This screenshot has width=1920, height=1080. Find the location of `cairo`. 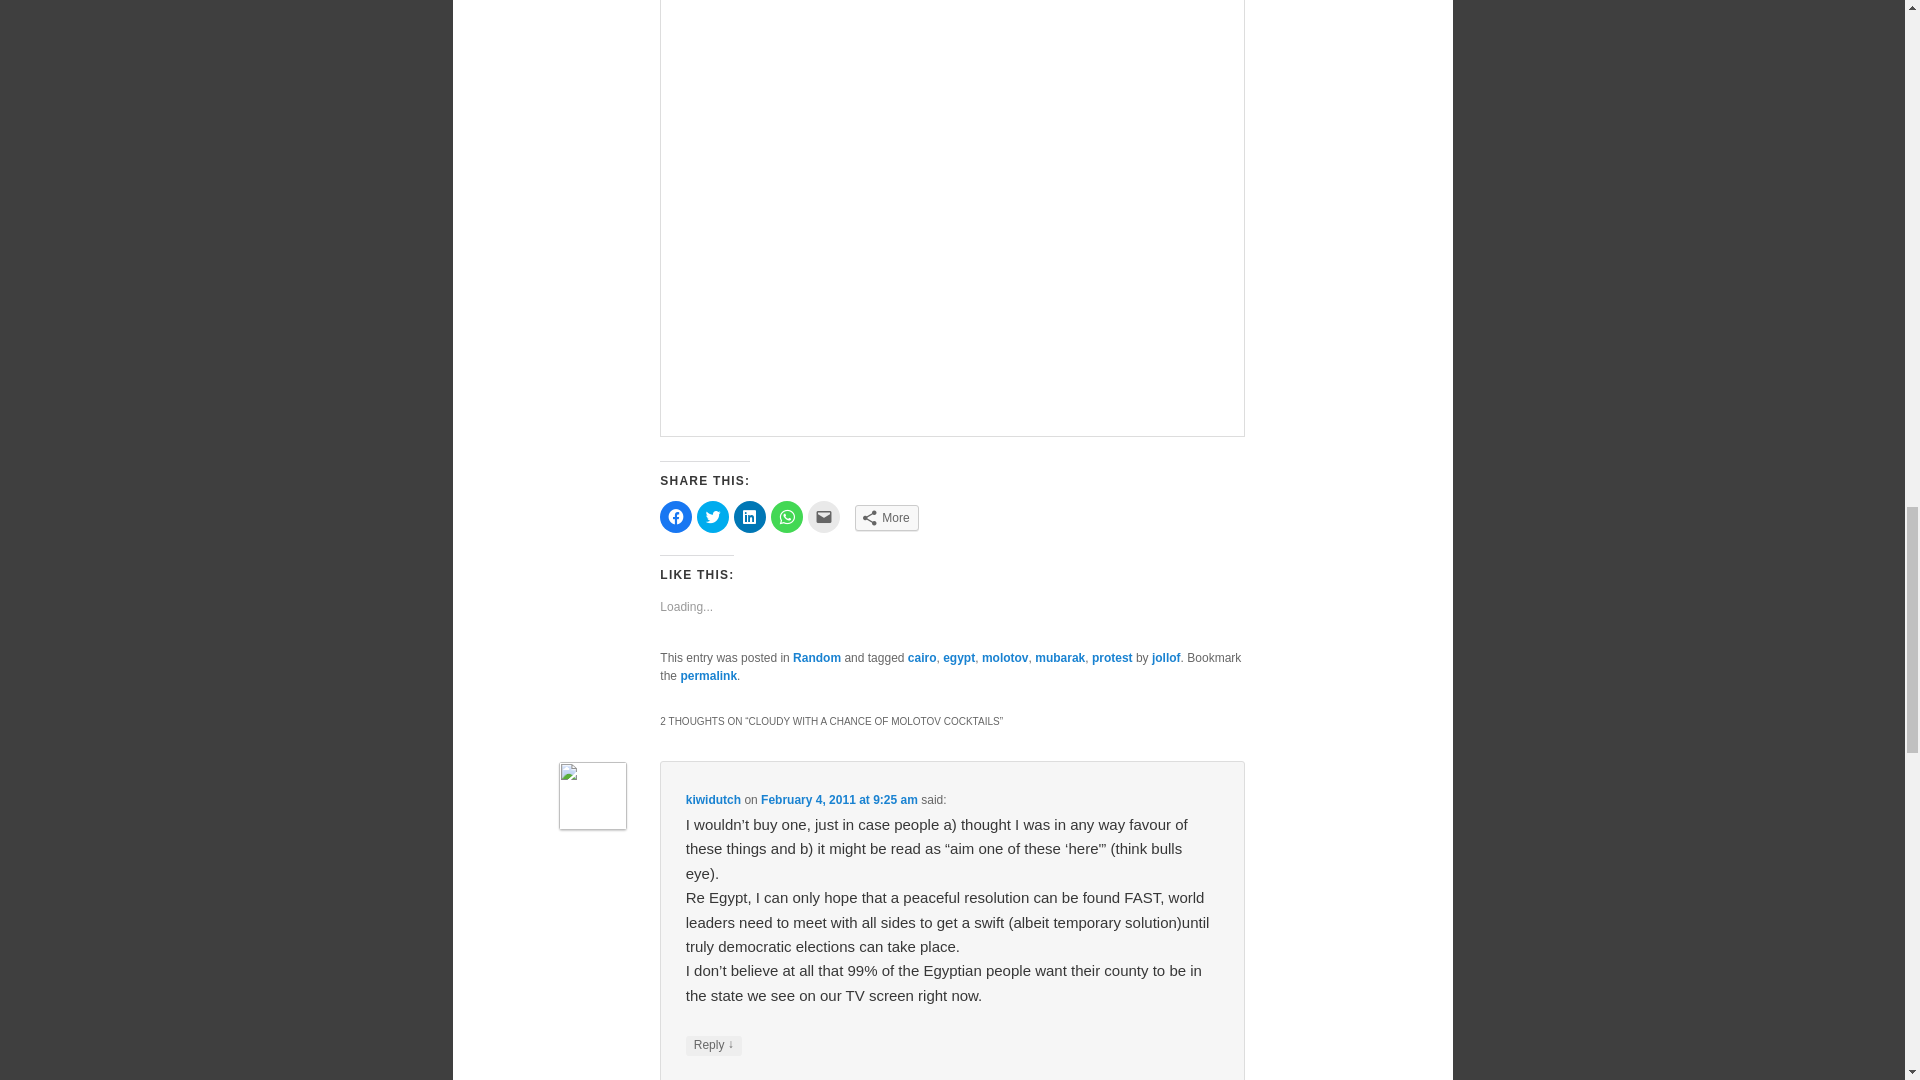

cairo is located at coordinates (922, 658).